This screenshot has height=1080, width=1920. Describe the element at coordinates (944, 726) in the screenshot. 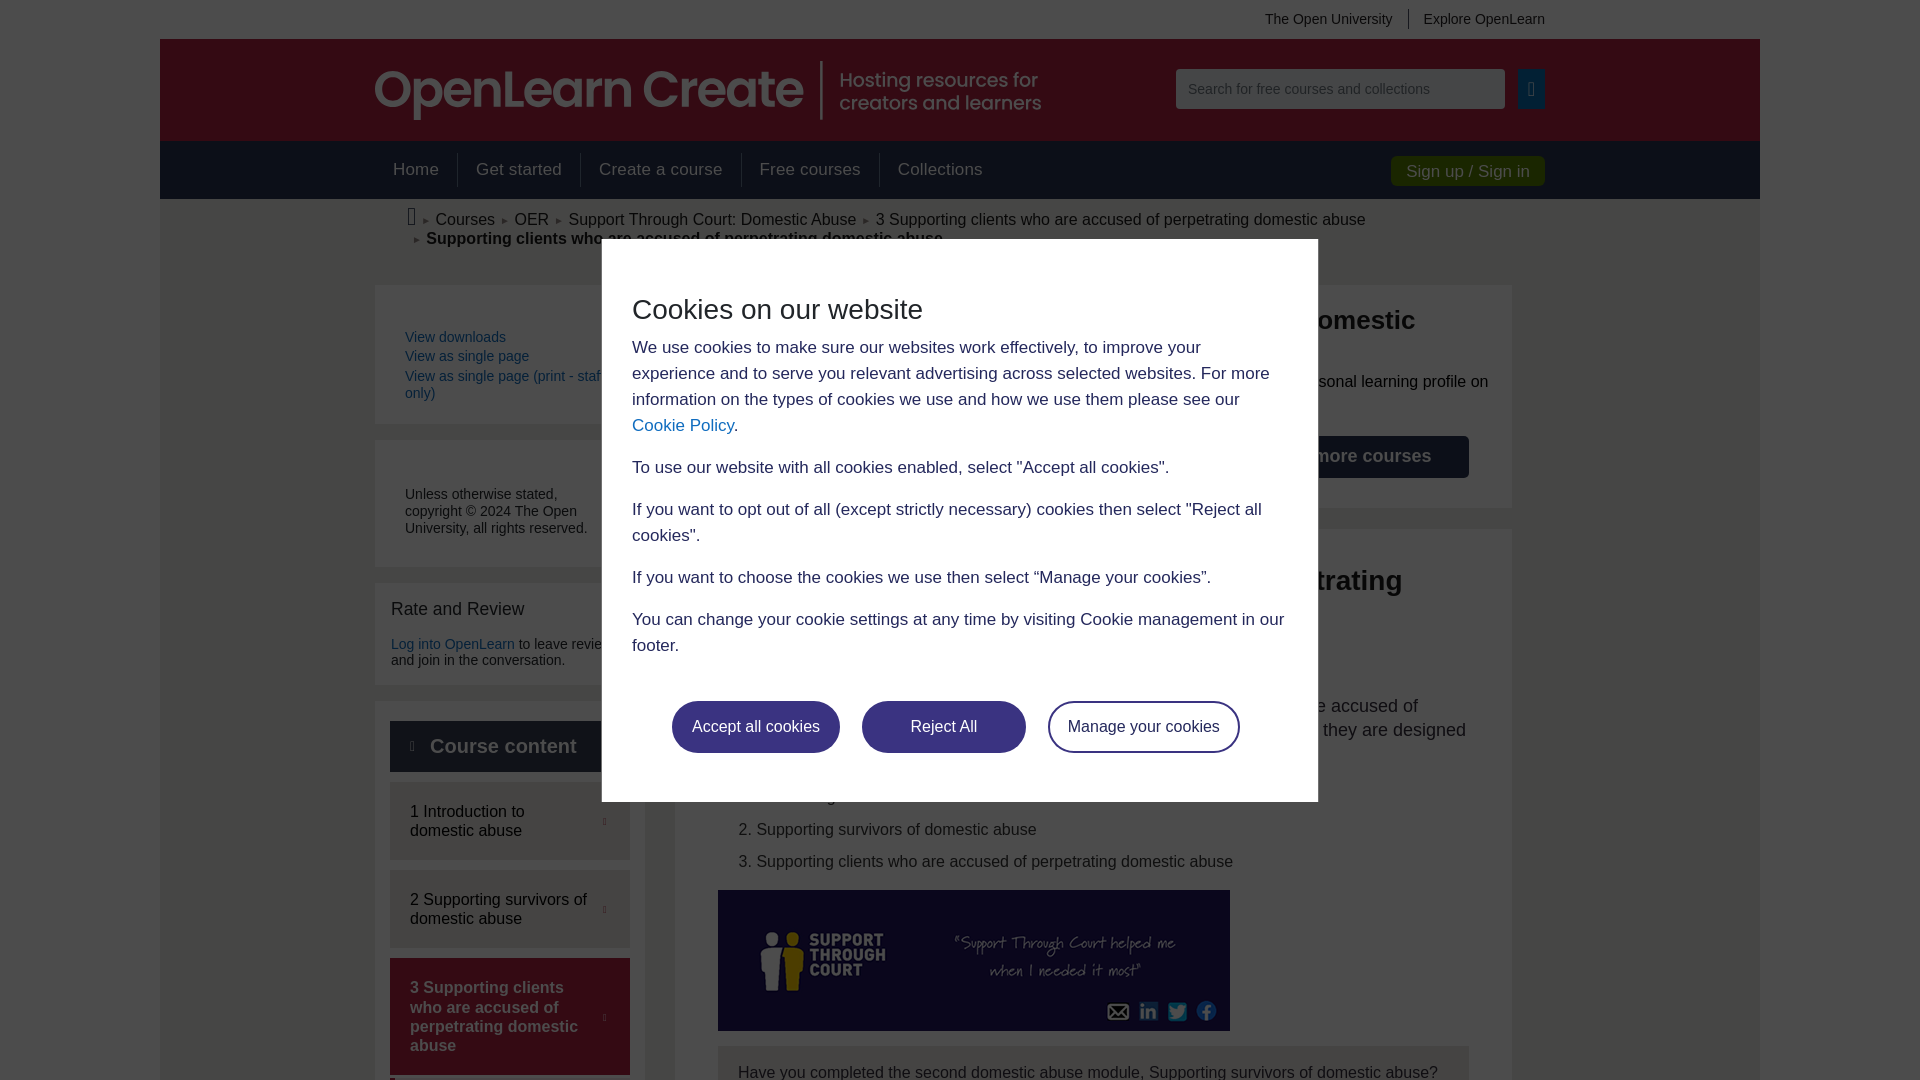

I see `Reject All` at that location.